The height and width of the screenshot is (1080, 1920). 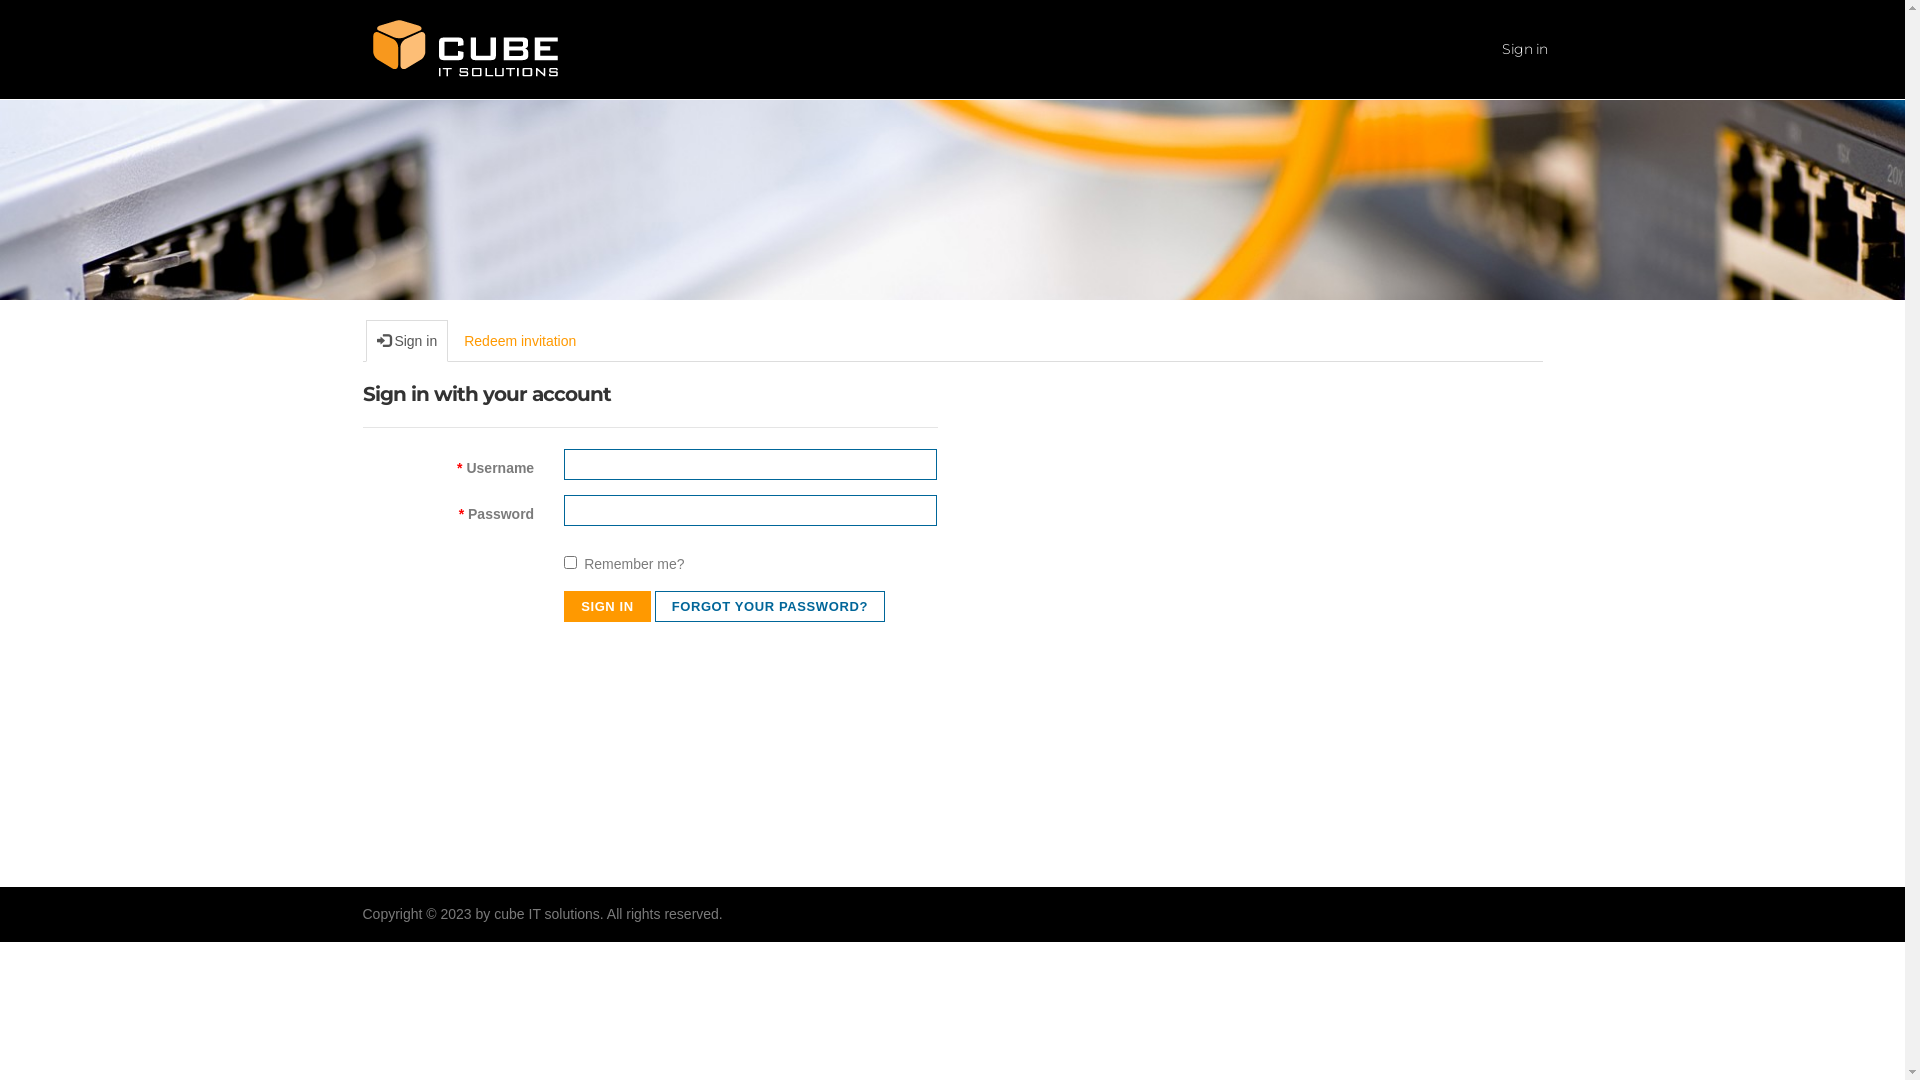 I want to click on Sign in, so click(x=408, y=341).